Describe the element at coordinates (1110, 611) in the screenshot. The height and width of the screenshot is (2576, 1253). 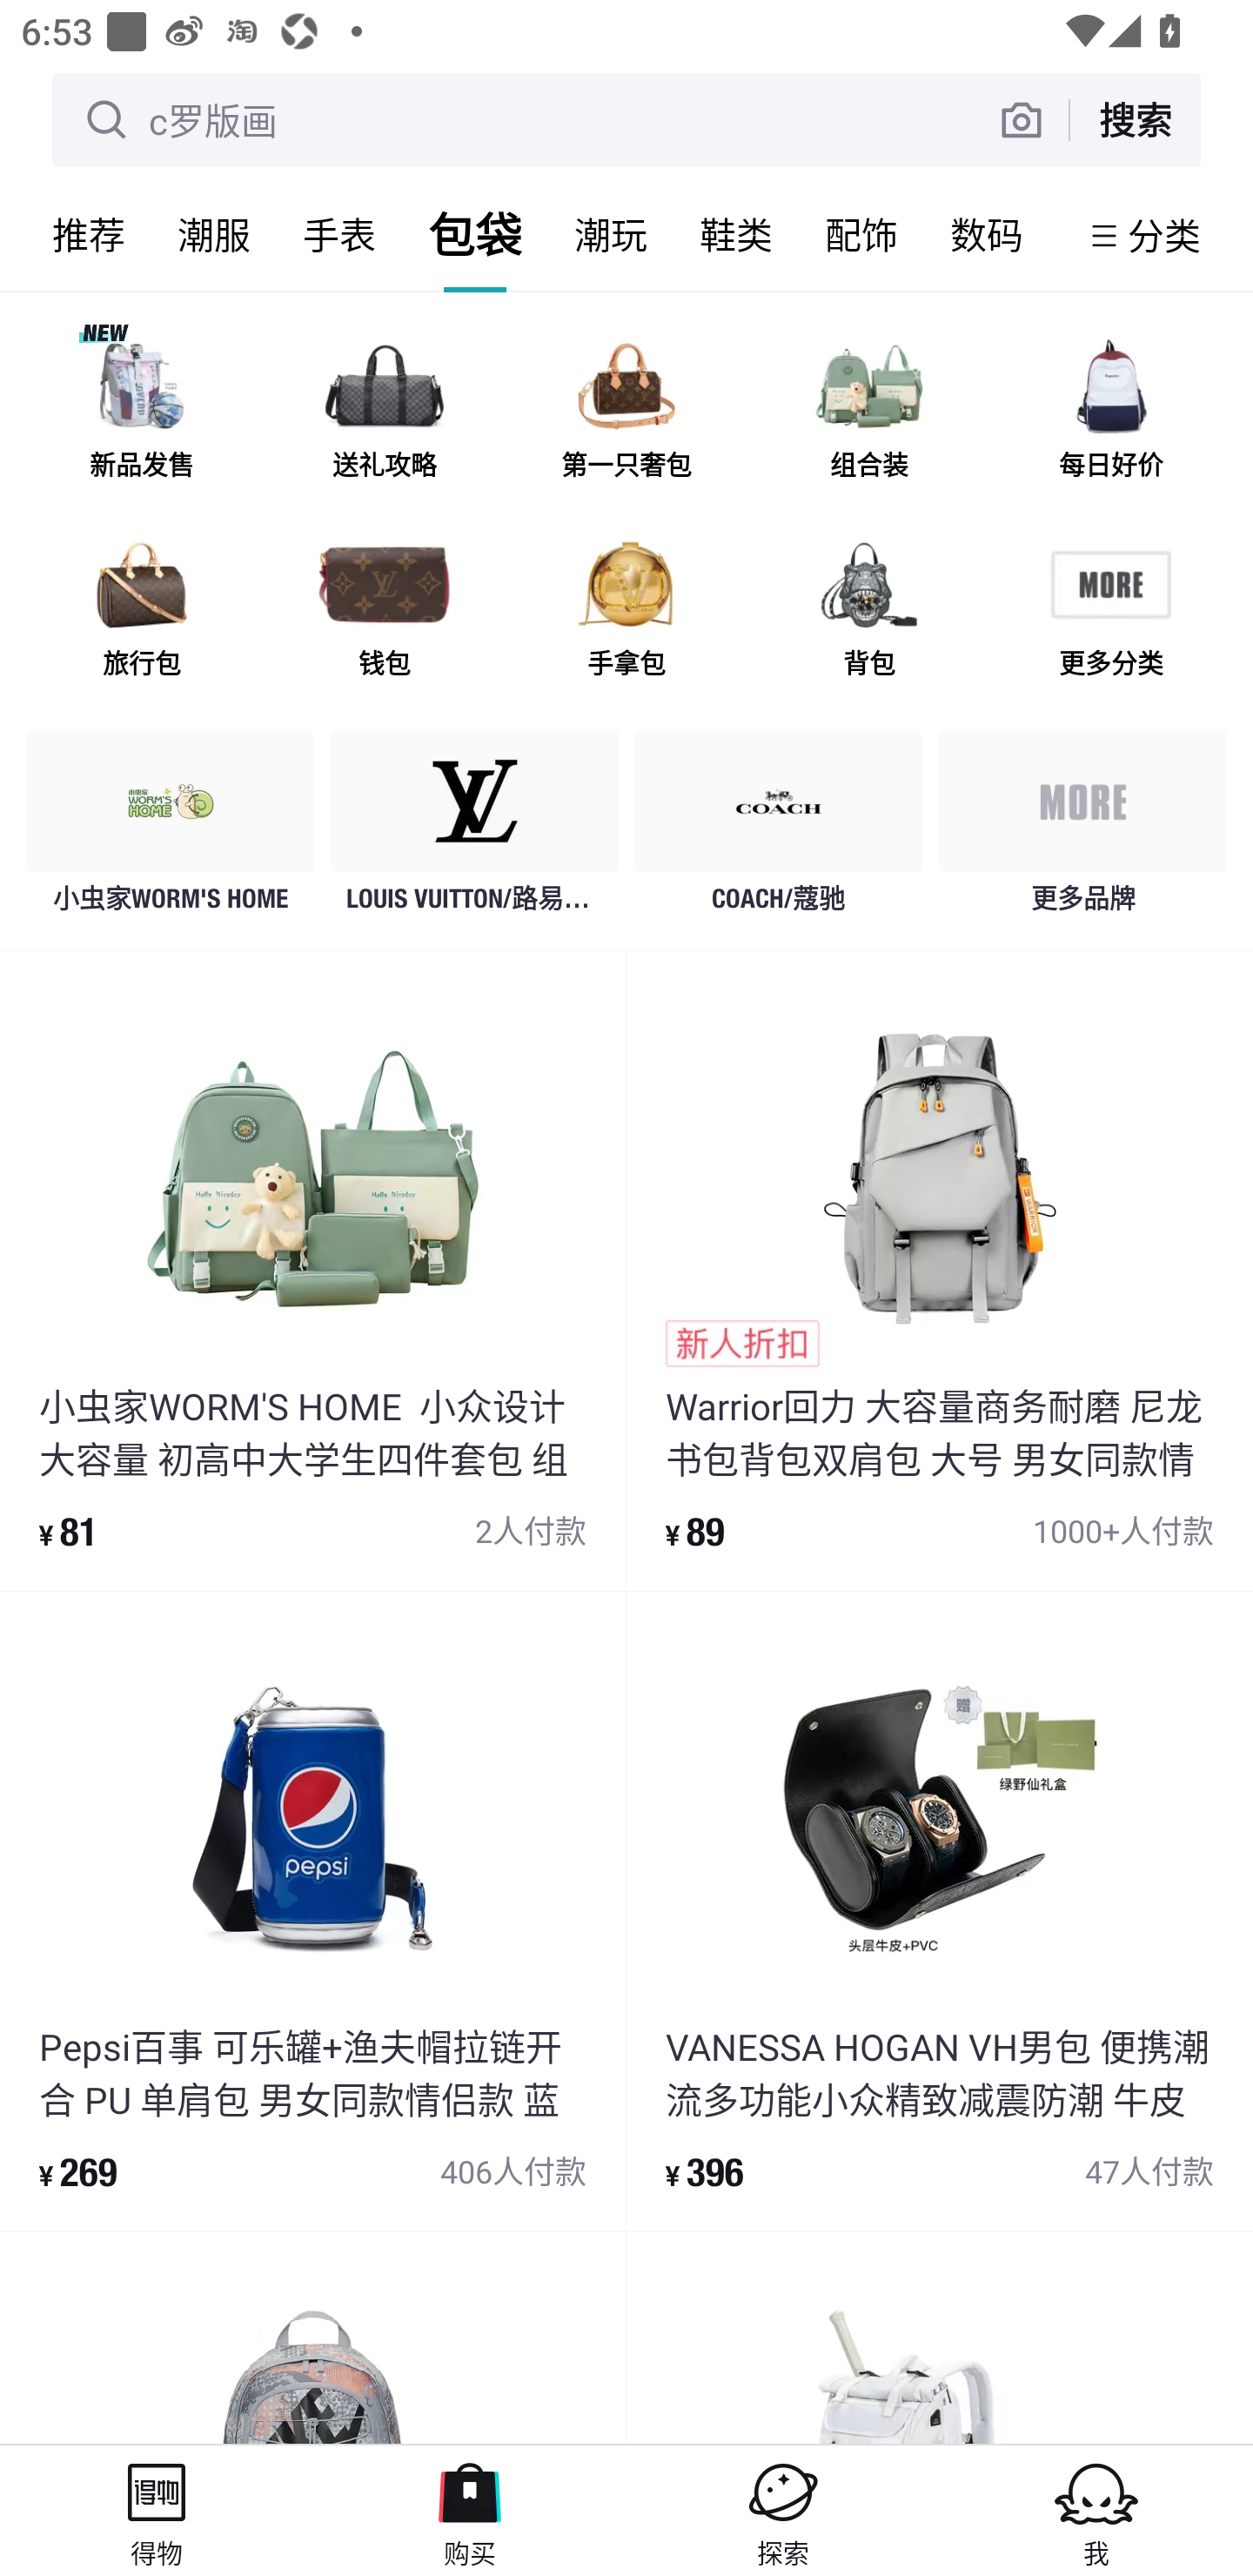
I see `更多分类` at that location.